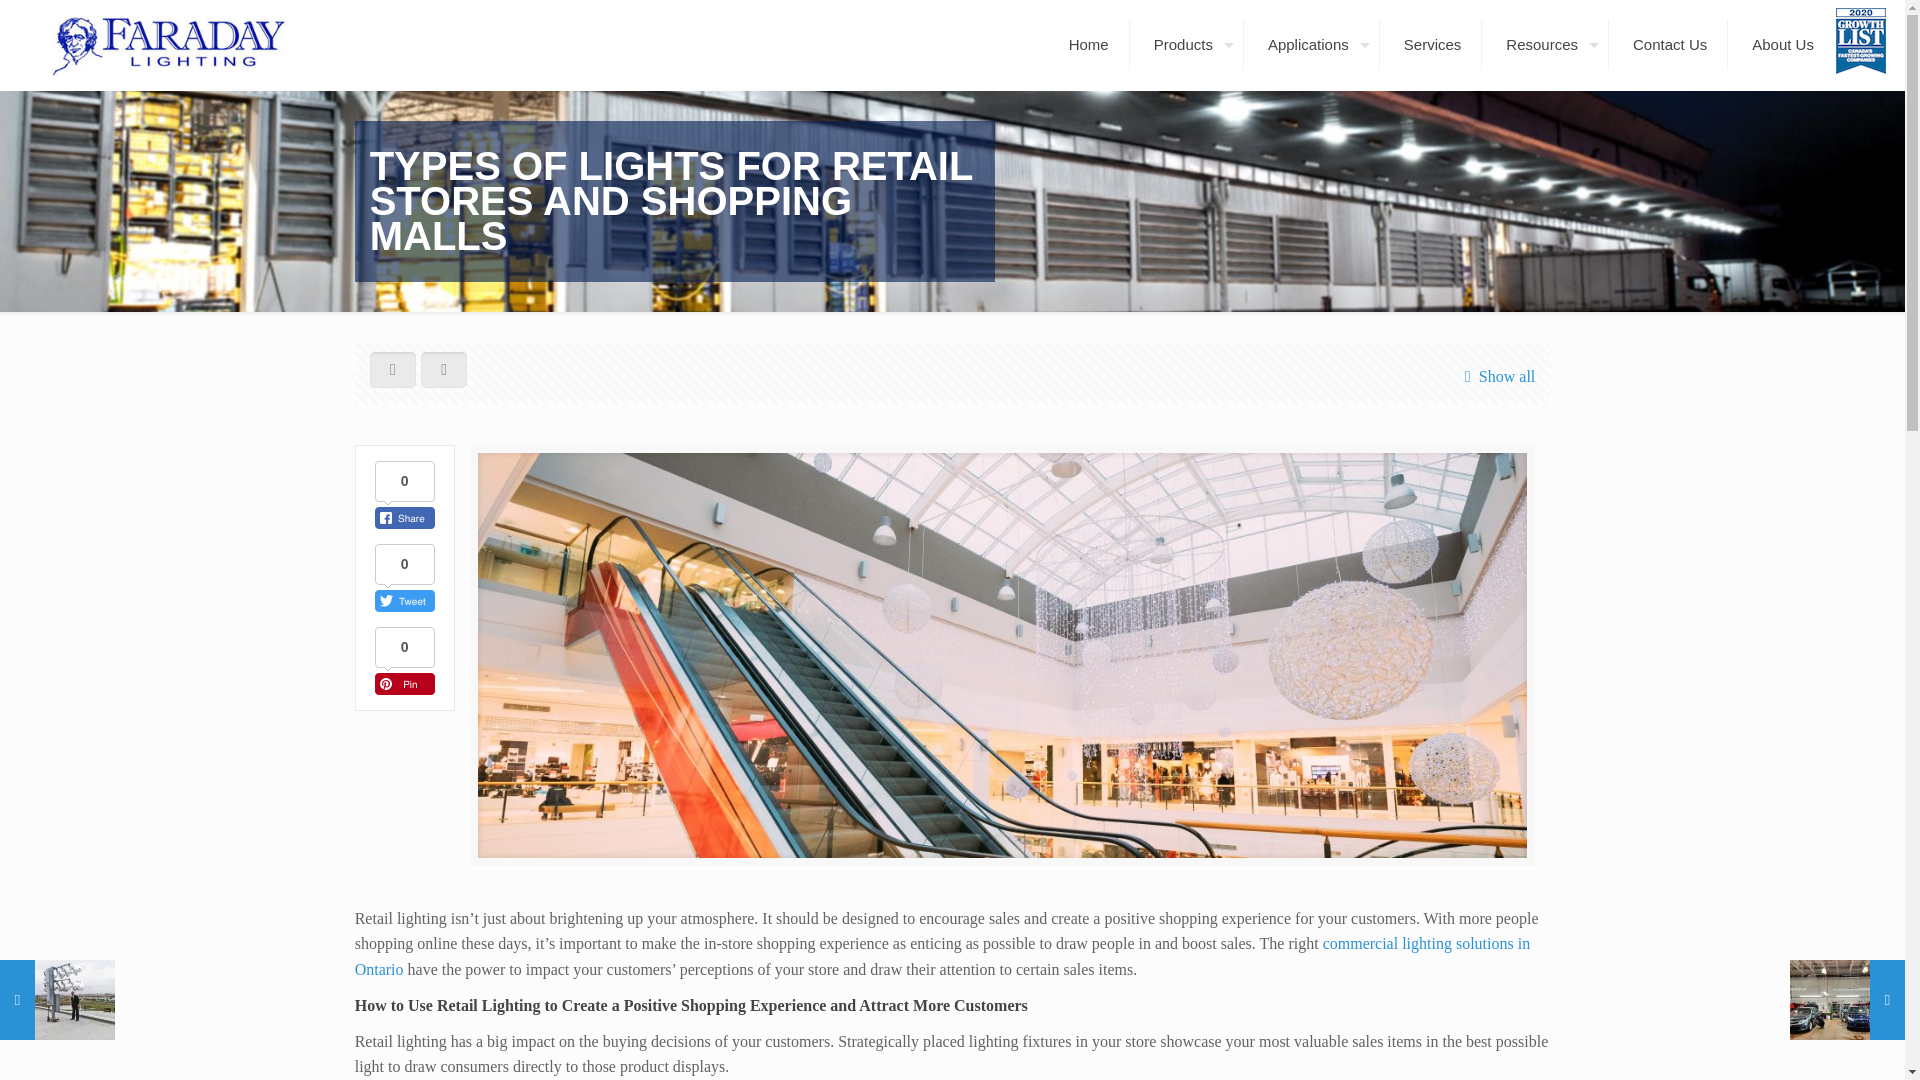  What do you see at coordinates (1089, 45) in the screenshot?
I see `Home` at bounding box center [1089, 45].